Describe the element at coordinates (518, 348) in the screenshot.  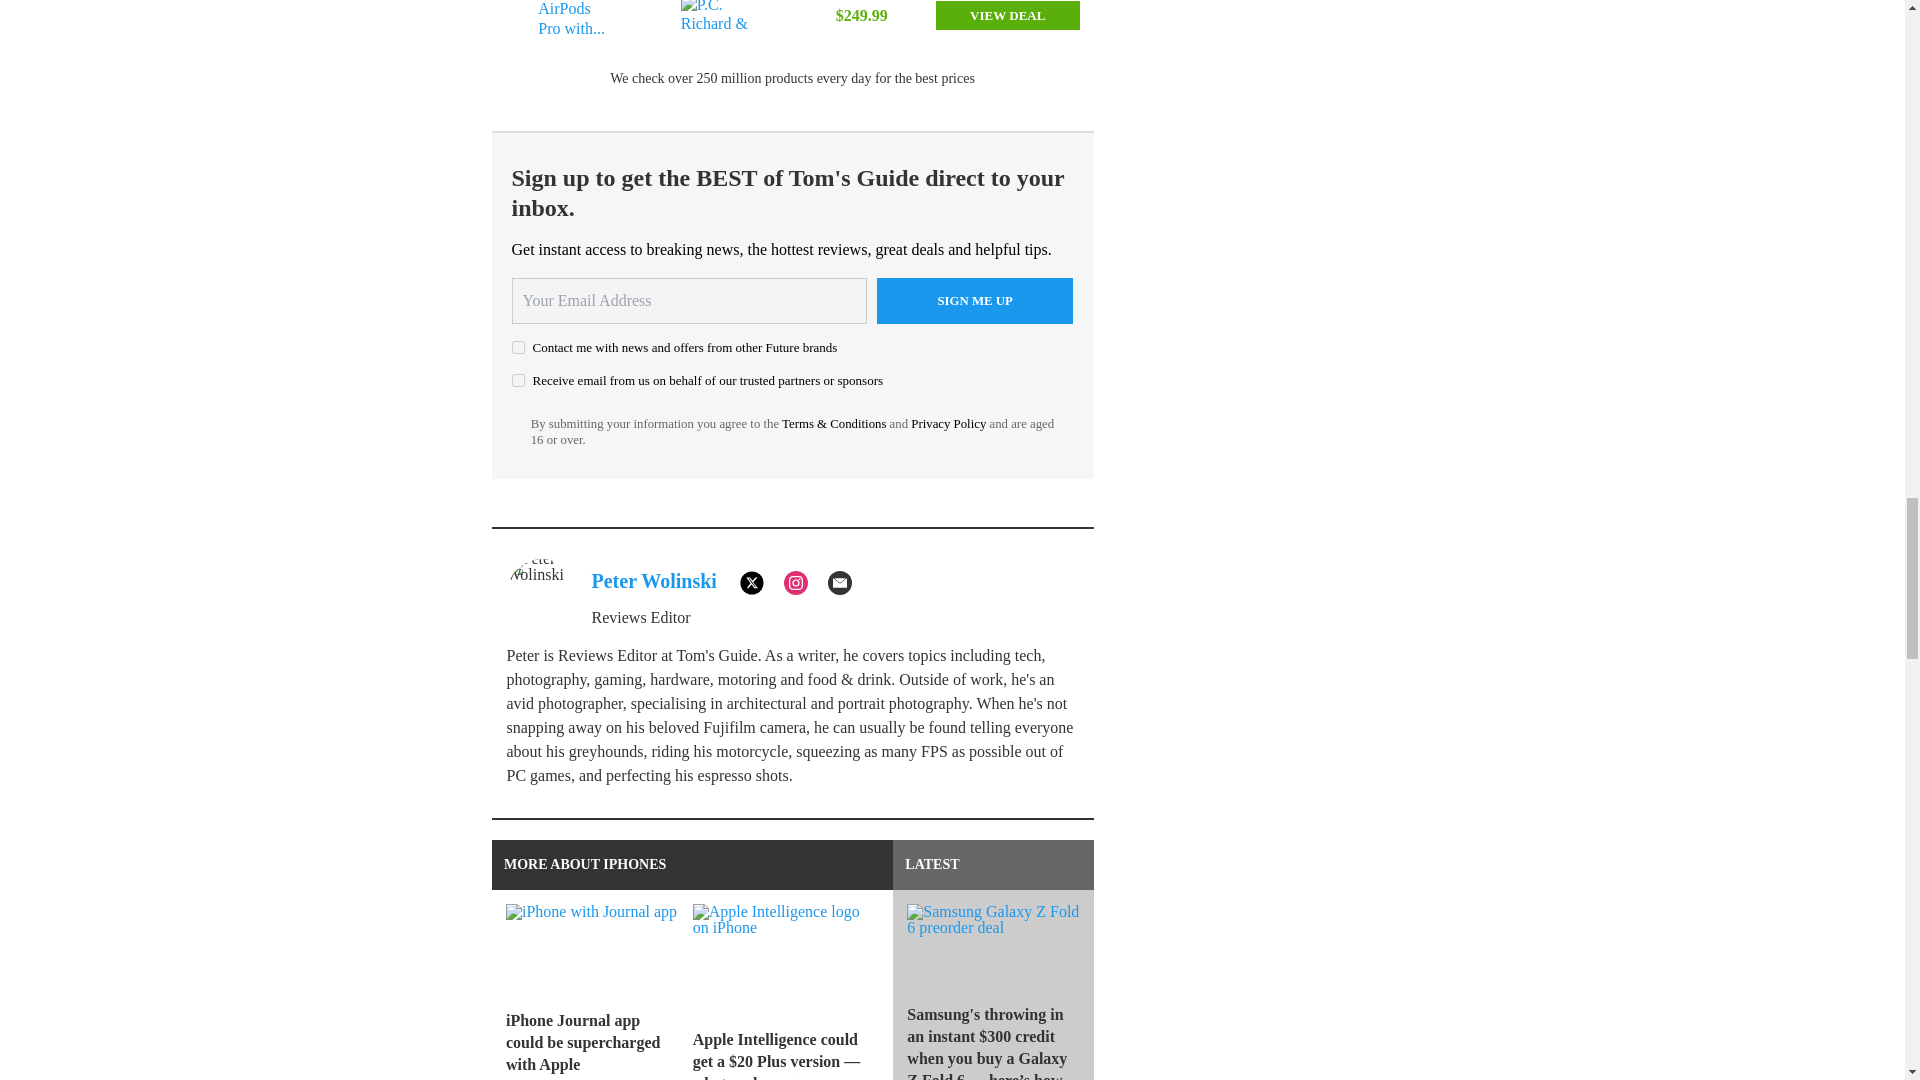
I see `on` at that location.